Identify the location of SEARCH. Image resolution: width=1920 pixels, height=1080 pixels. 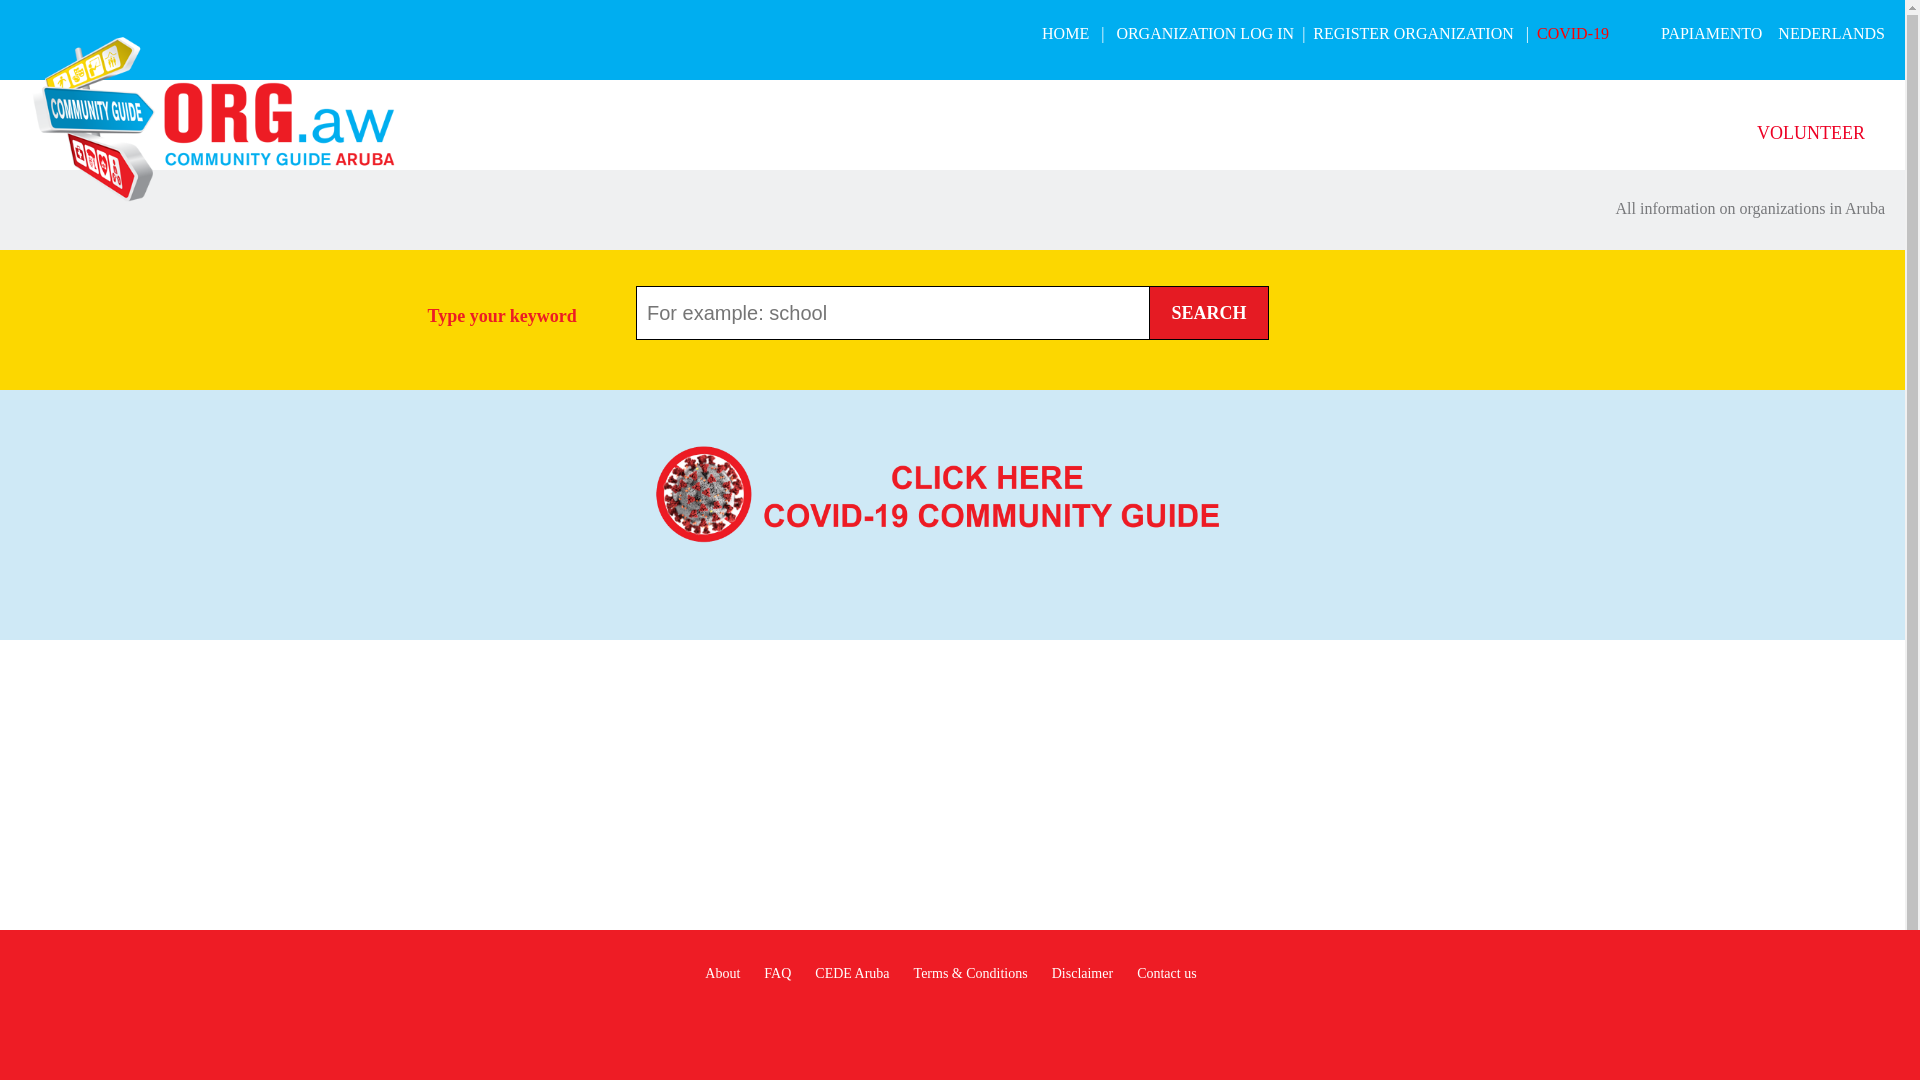
(1209, 313).